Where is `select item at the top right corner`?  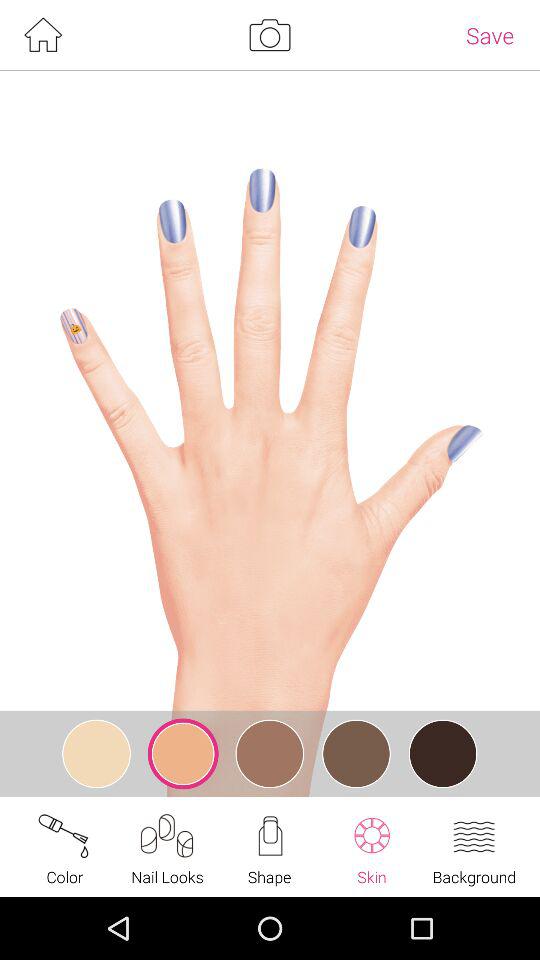 select item at the top right corner is located at coordinates (490, 35).